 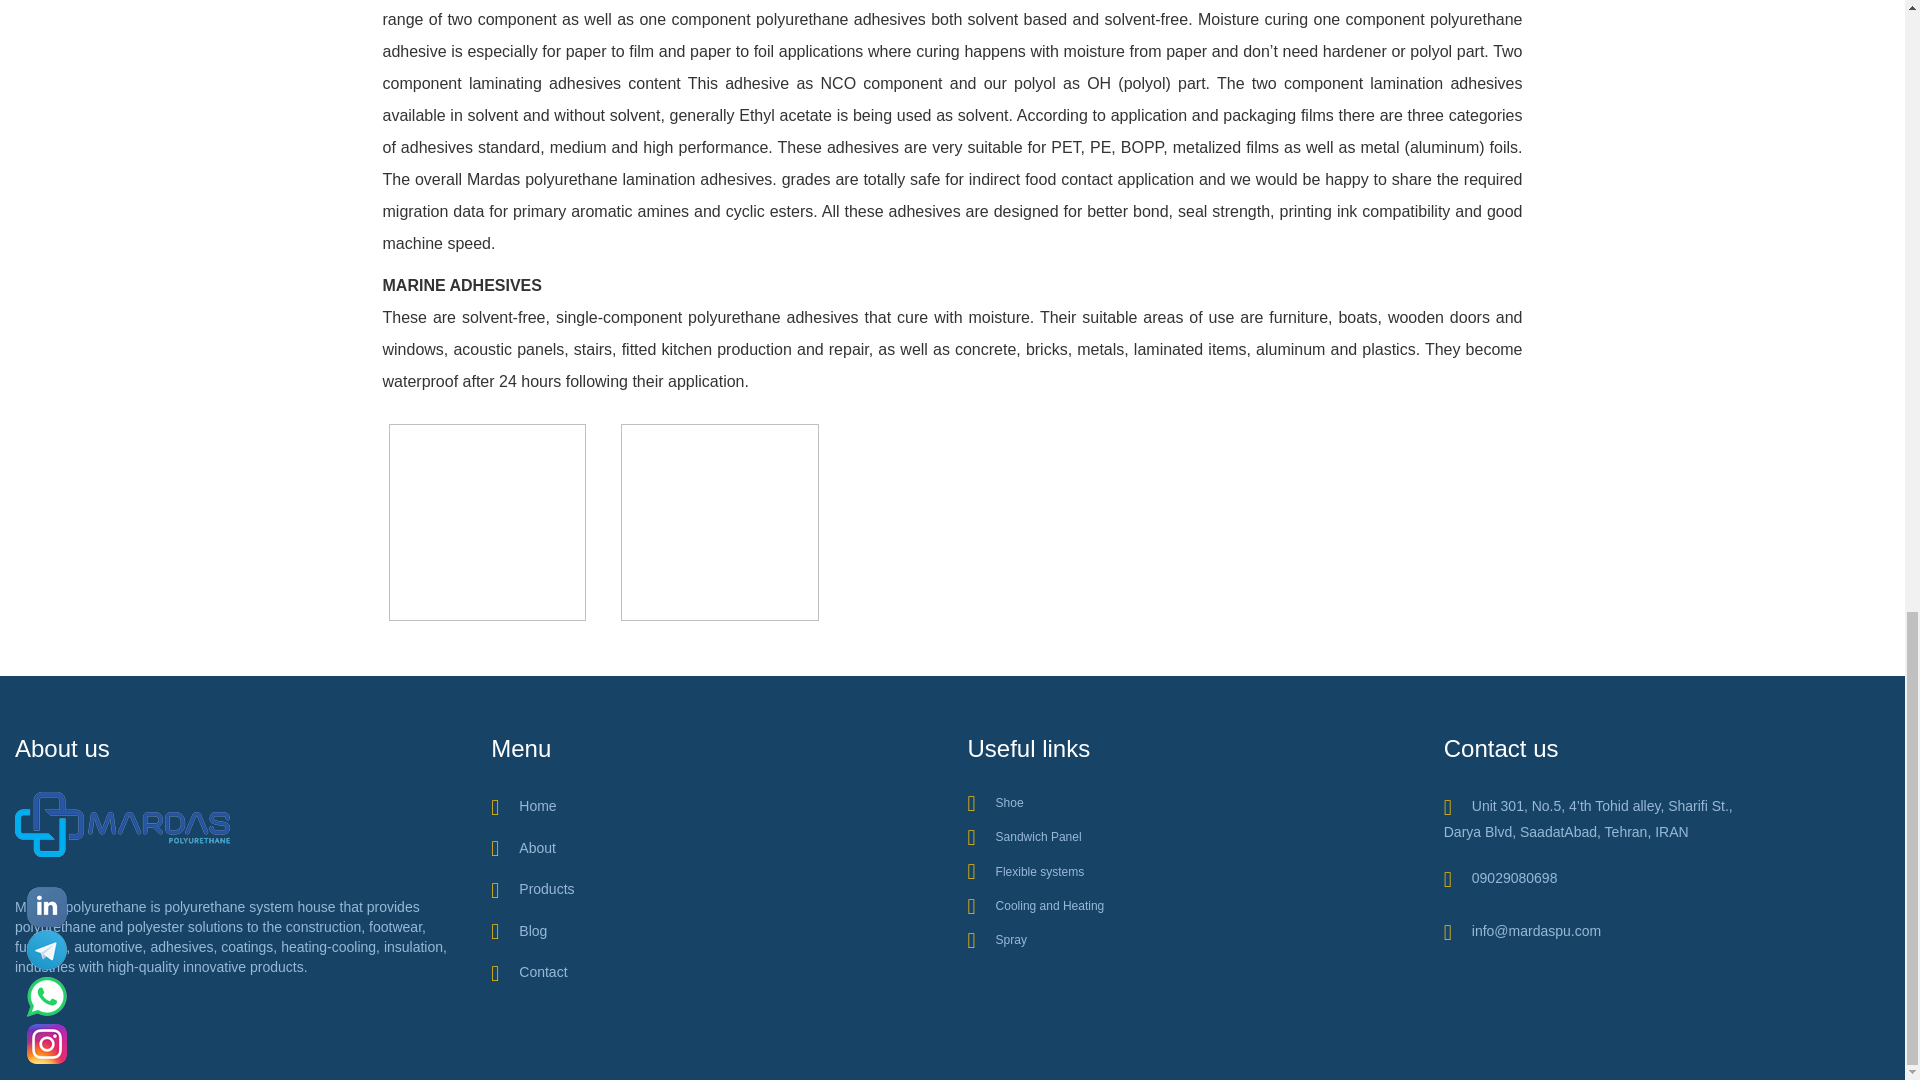 What do you see at coordinates (1036, 905) in the screenshot?
I see `Cooling and Heating` at bounding box center [1036, 905].